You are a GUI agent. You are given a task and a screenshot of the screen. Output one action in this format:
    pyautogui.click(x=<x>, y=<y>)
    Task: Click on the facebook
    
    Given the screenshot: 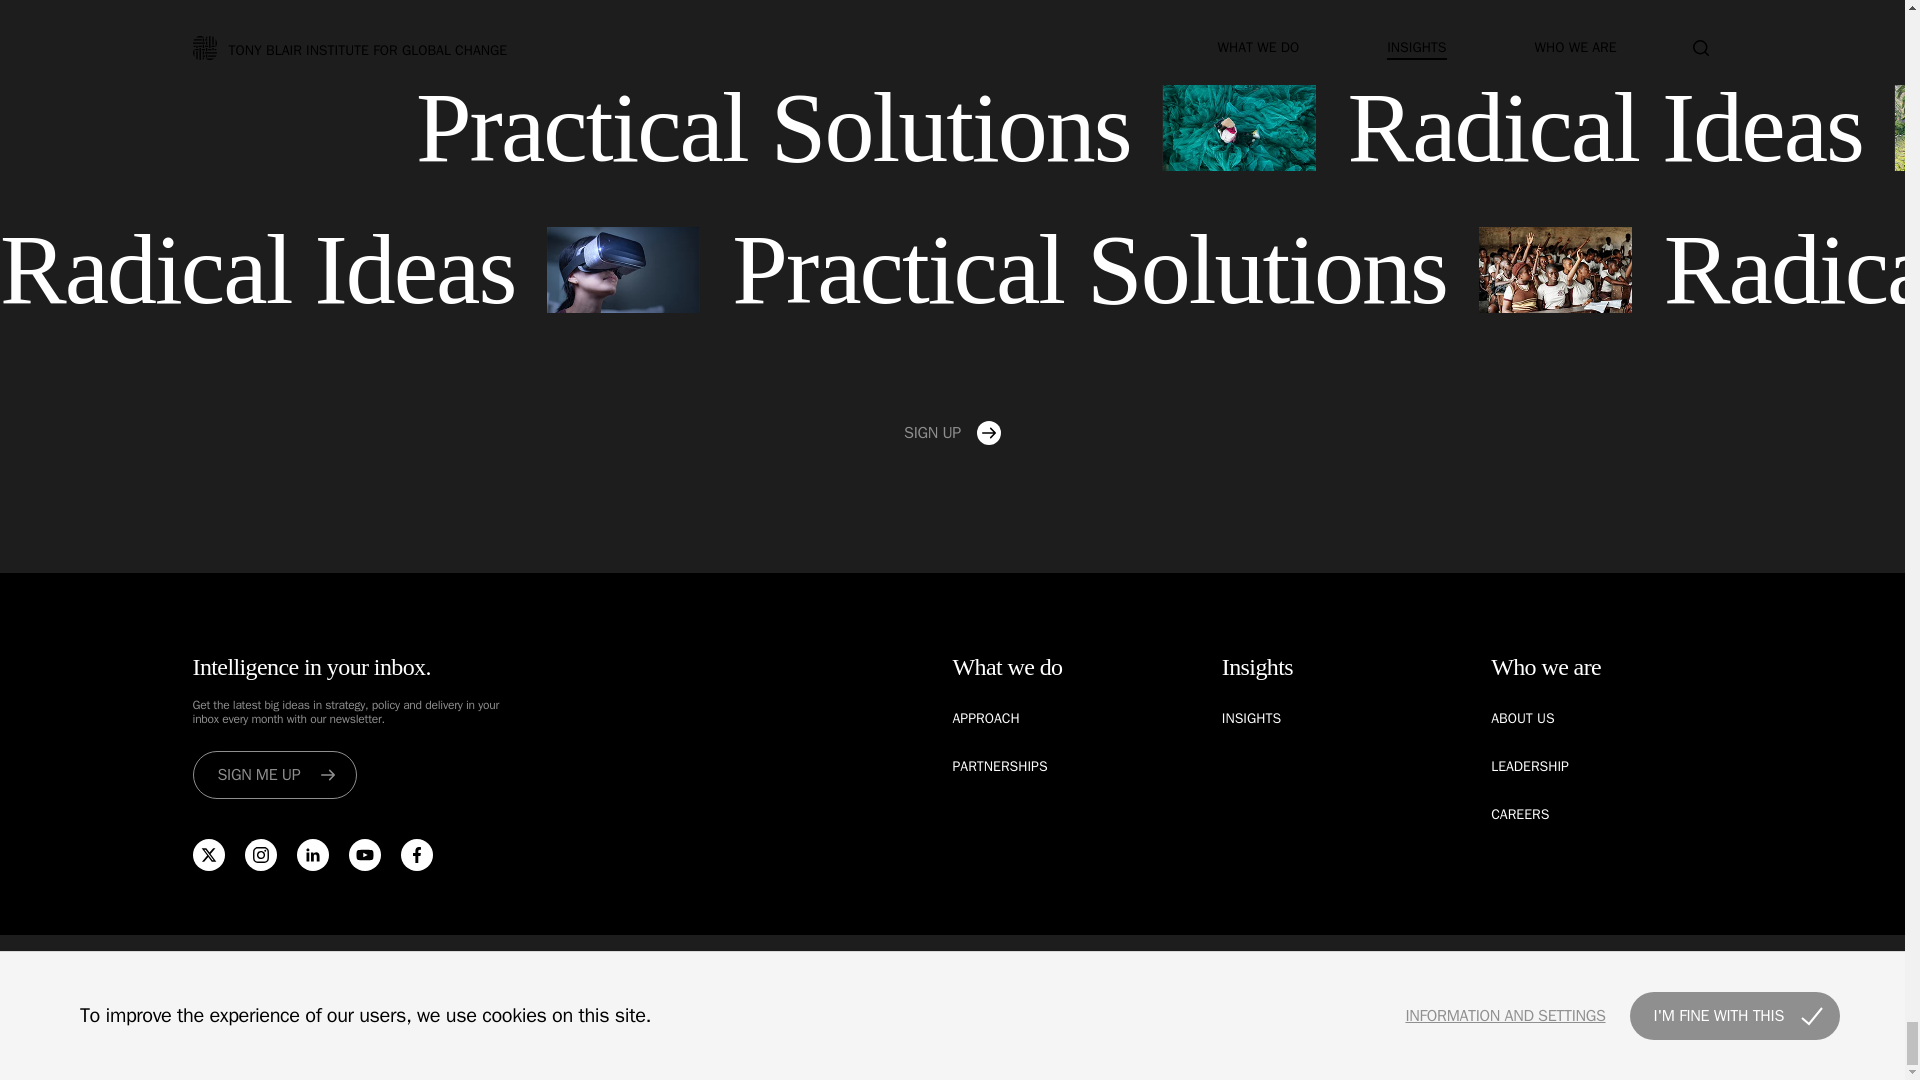 What is the action you would take?
    pyautogui.click(x=416, y=854)
    